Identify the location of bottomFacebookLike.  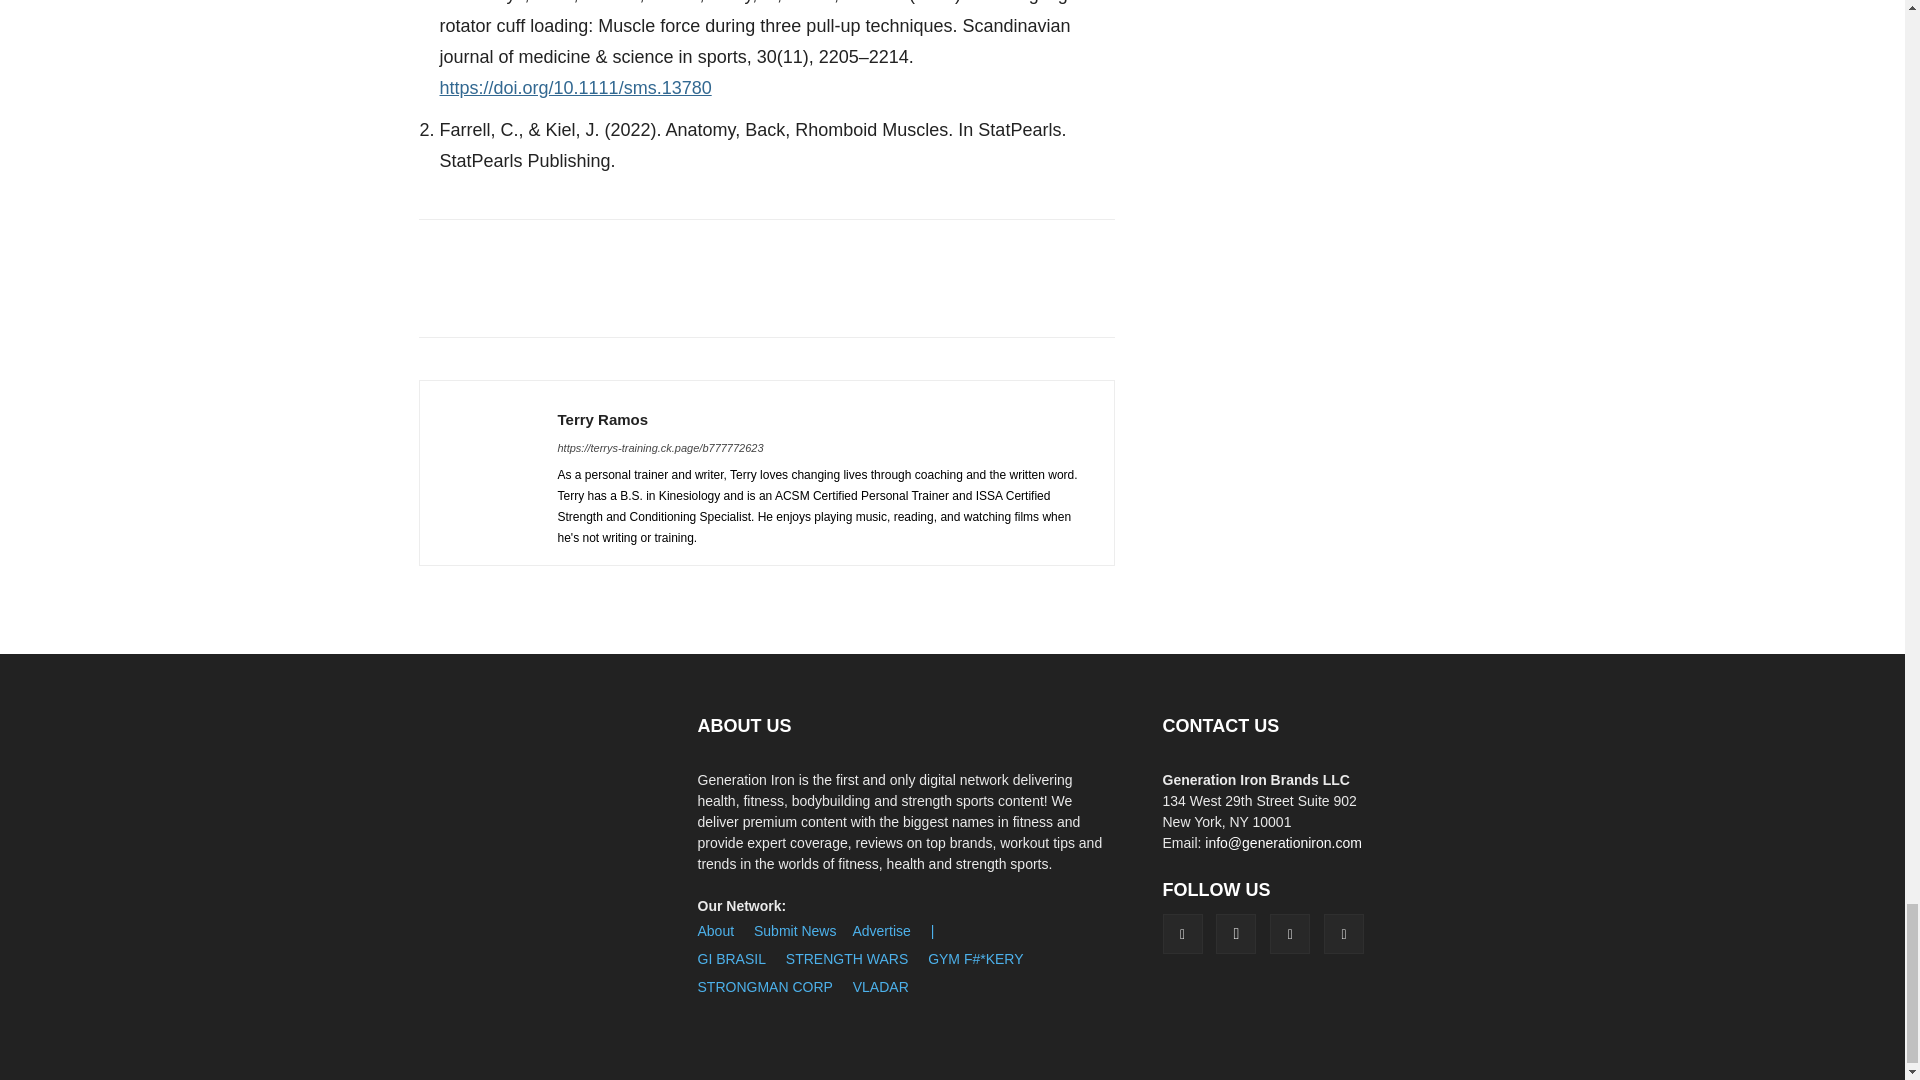
(568, 251).